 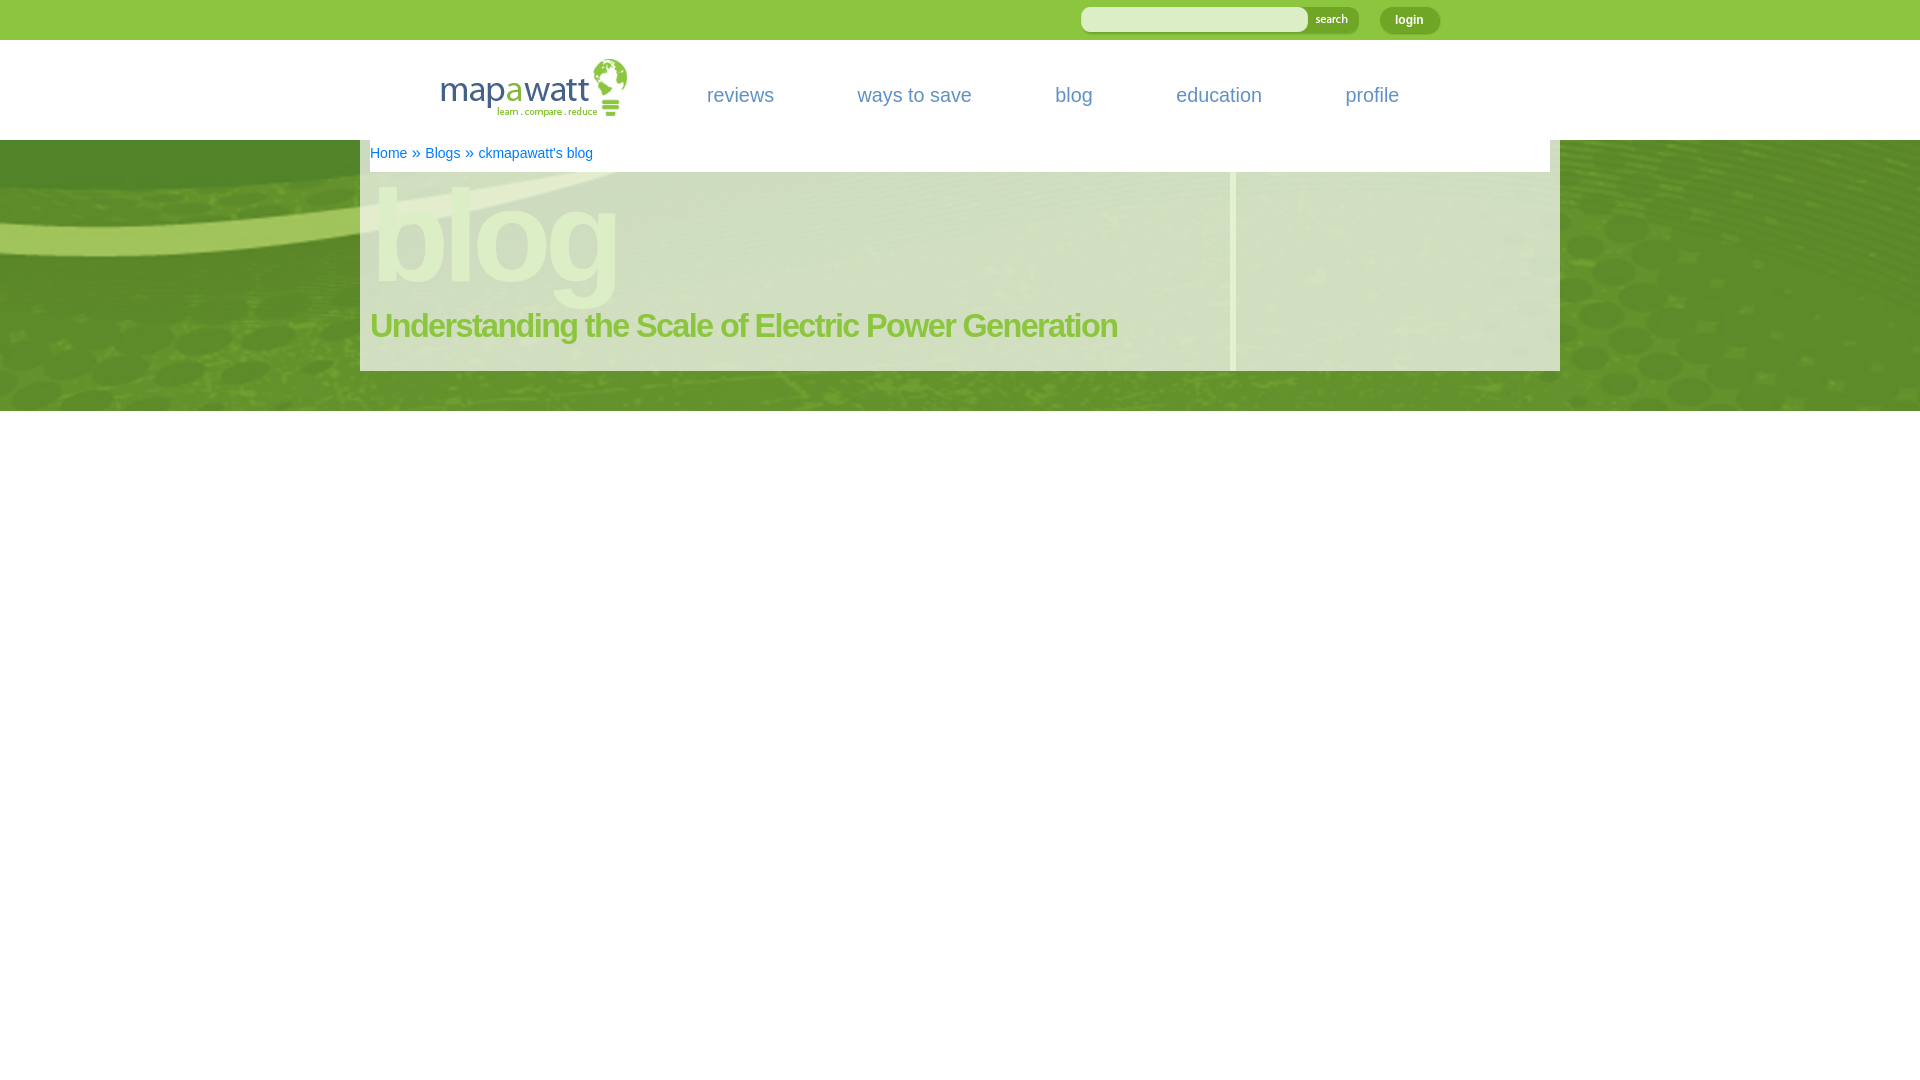 I want to click on login, so click(x=1409, y=20).